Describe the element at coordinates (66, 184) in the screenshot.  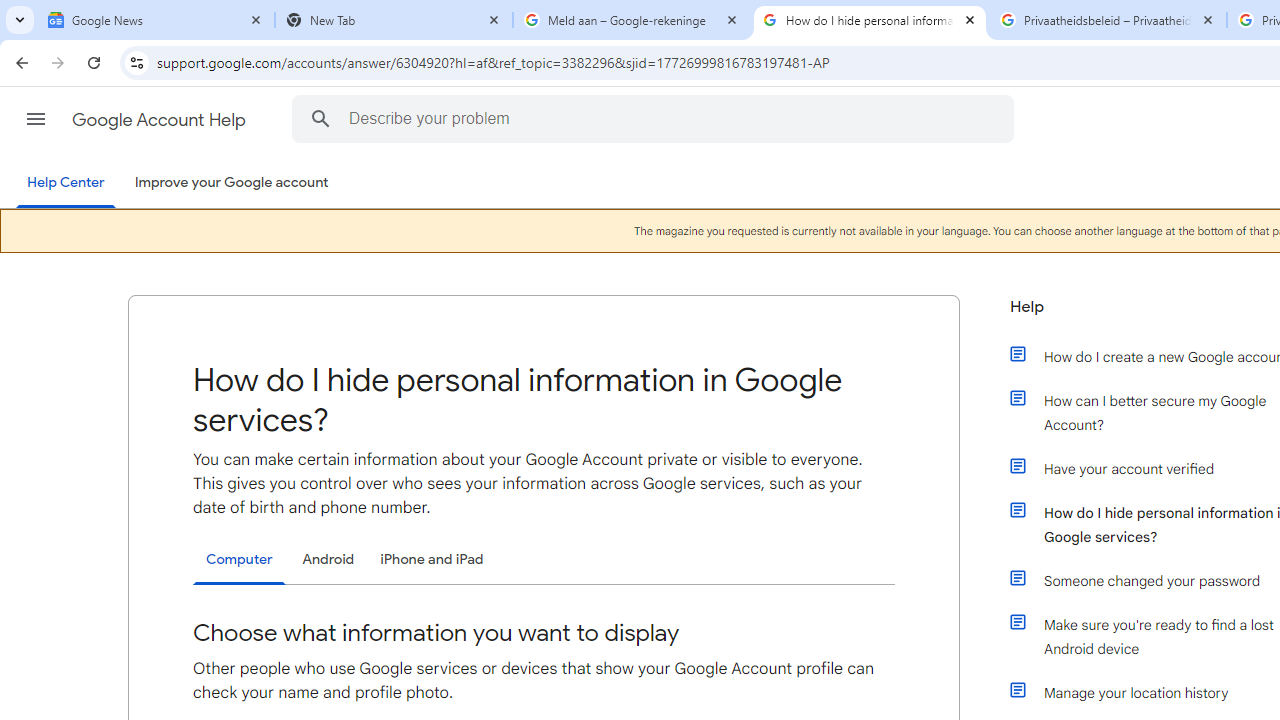
I see `Help Center` at that location.